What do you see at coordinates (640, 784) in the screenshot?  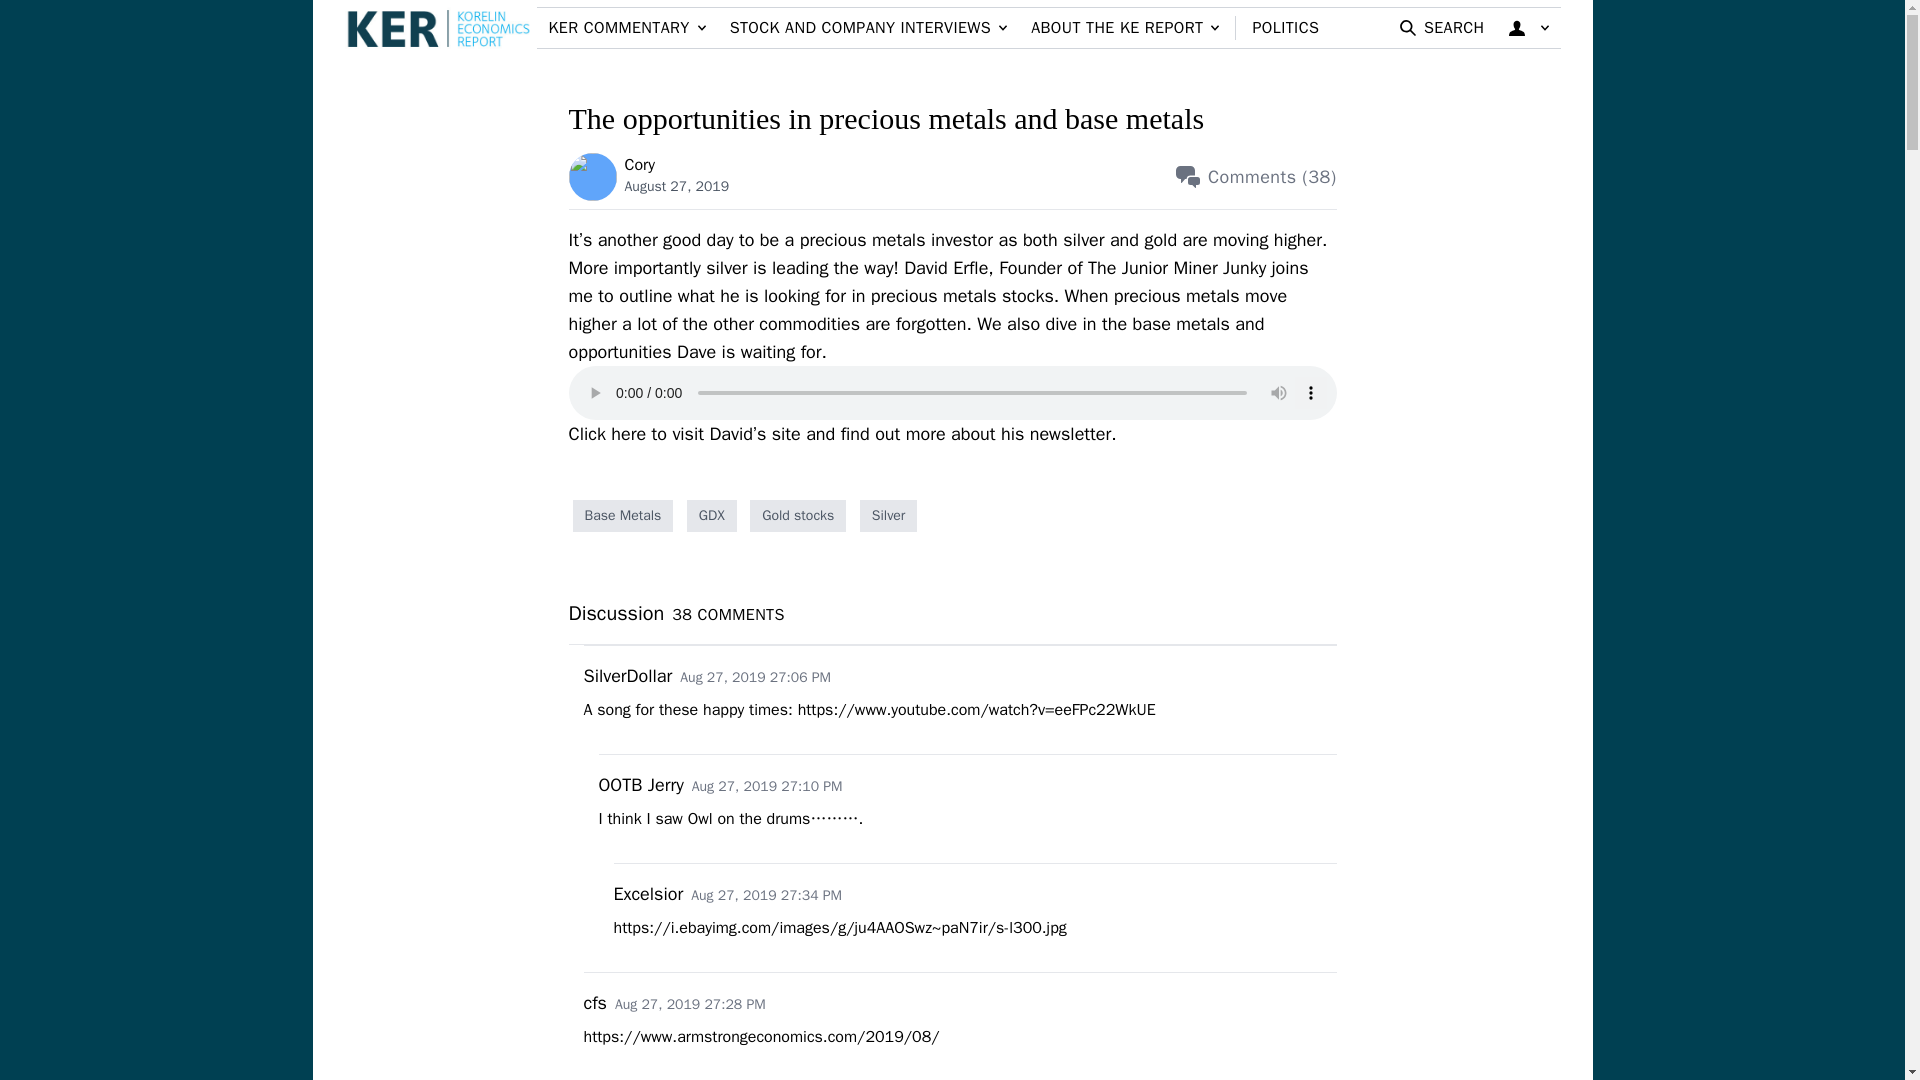 I see `OOTB Jerry` at bounding box center [640, 784].